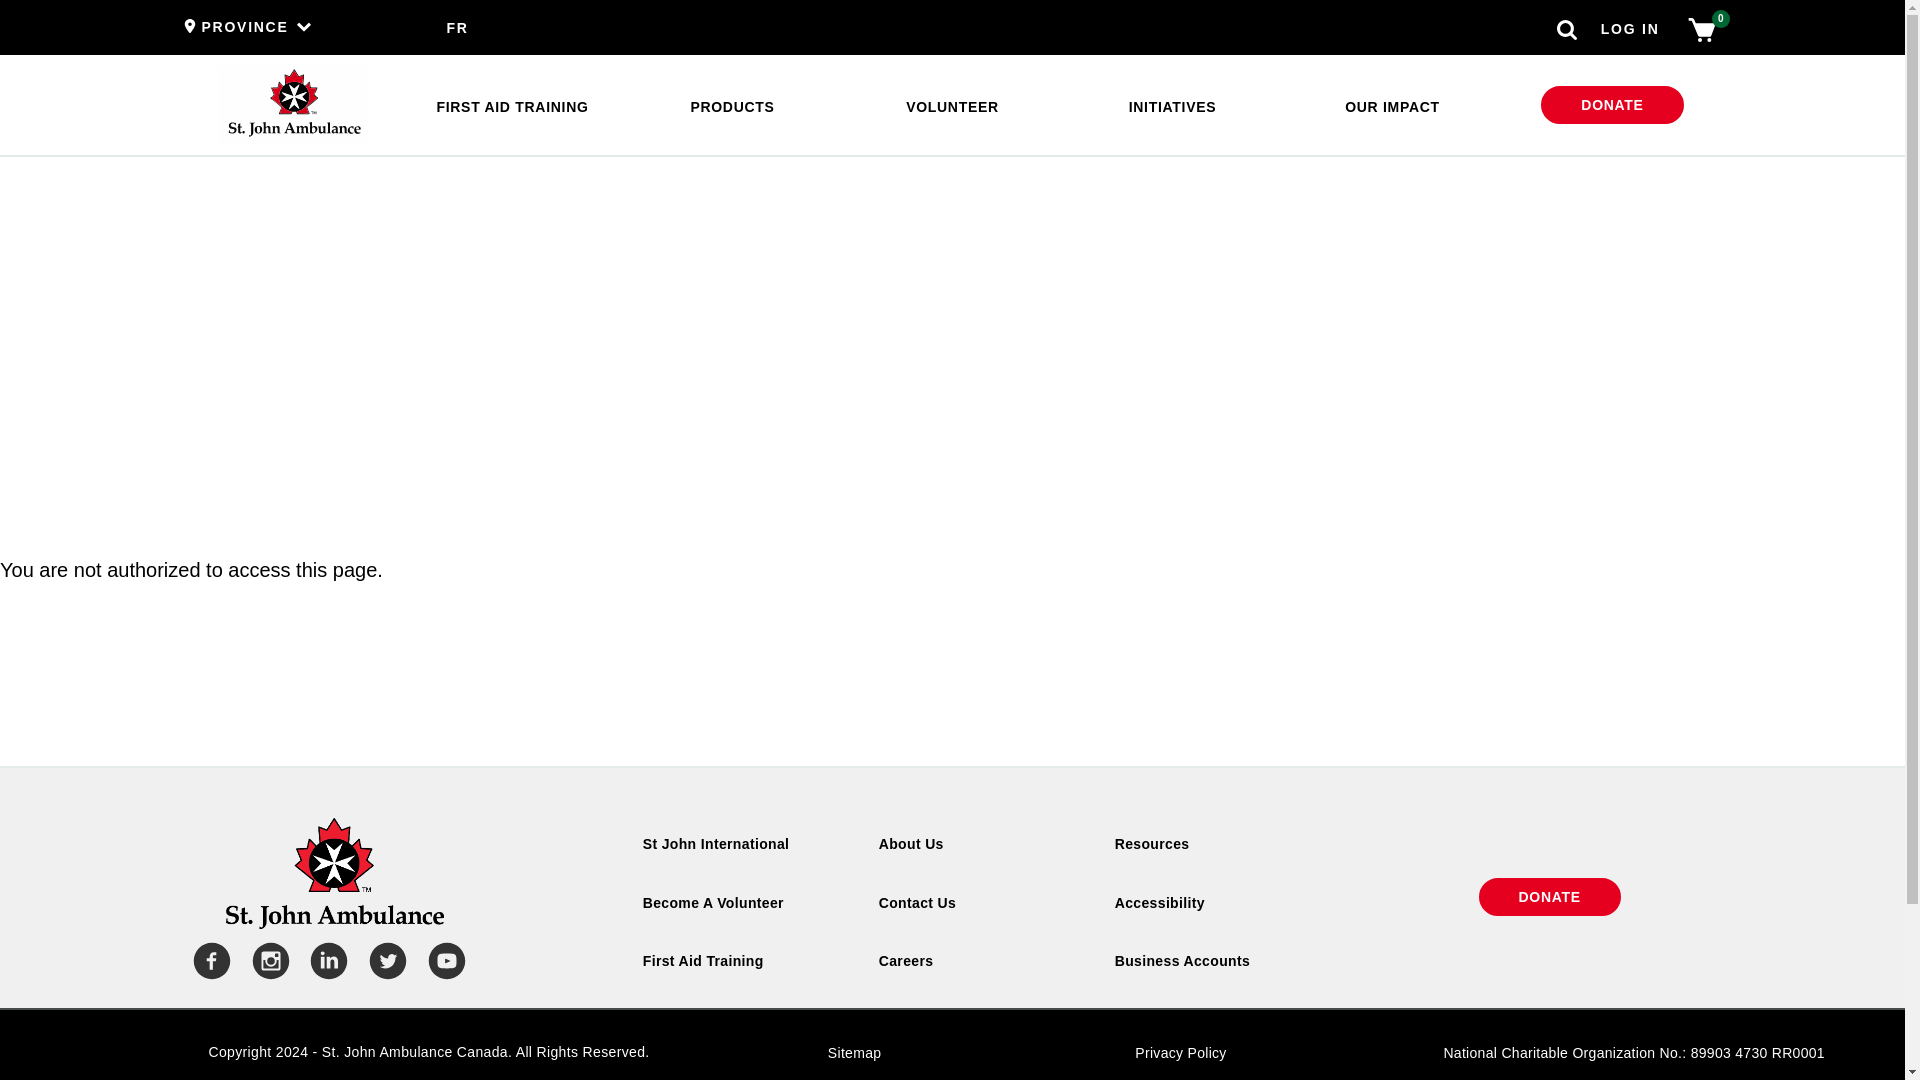 The width and height of the screenshot is (1920, 1080). Describe the element at coordinates (716, 844) in the screenshot. I see `St. John International` at that location.